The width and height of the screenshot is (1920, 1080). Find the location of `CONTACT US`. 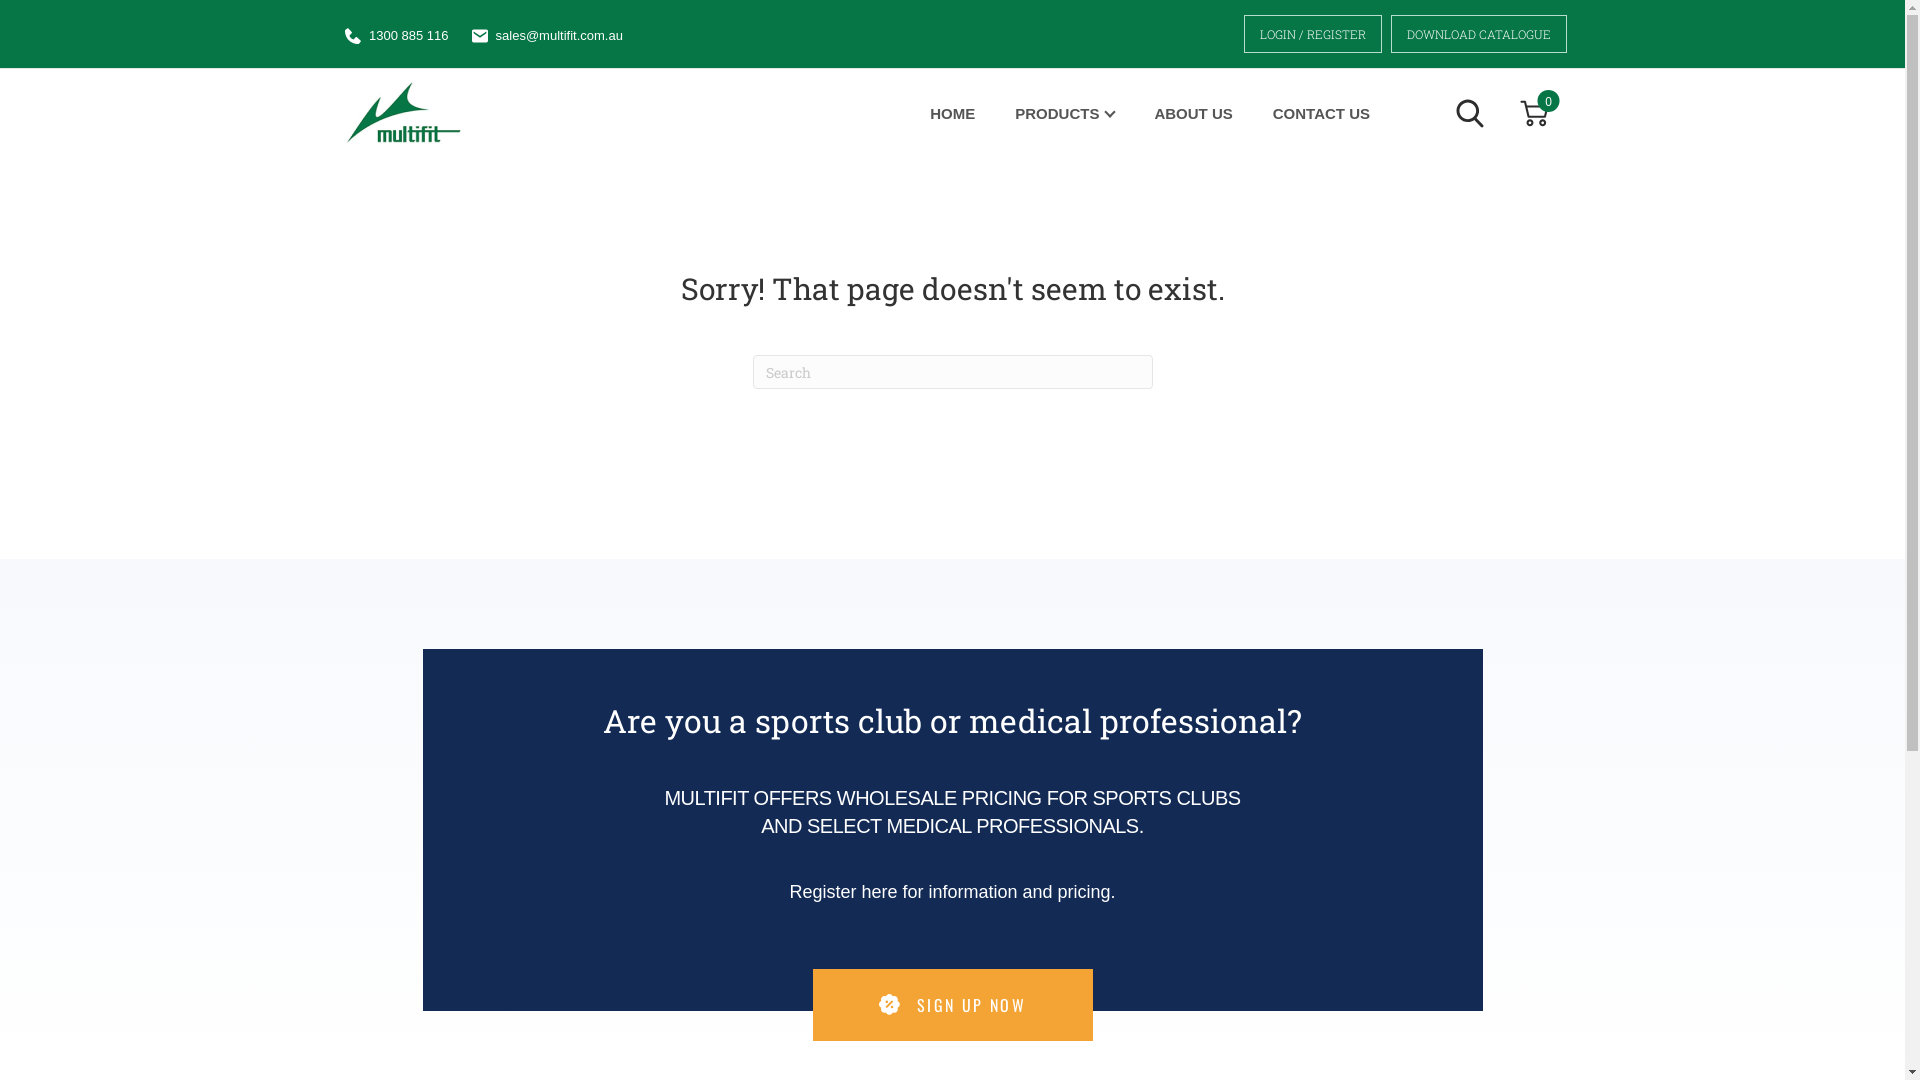

CONTACT US is located at coordinates (1322, 114).